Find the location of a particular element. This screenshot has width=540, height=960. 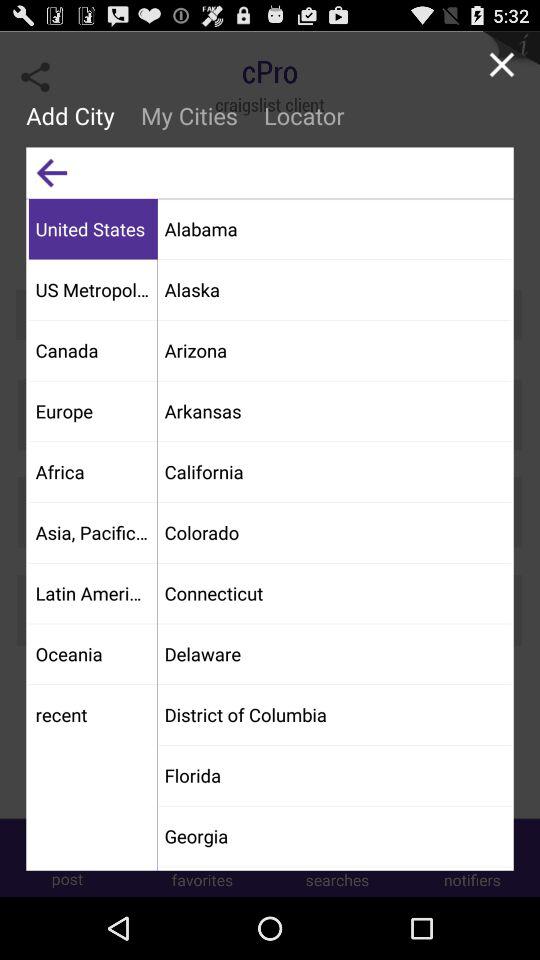

scroll until the latin america and app is located at coordinates (92, 592).